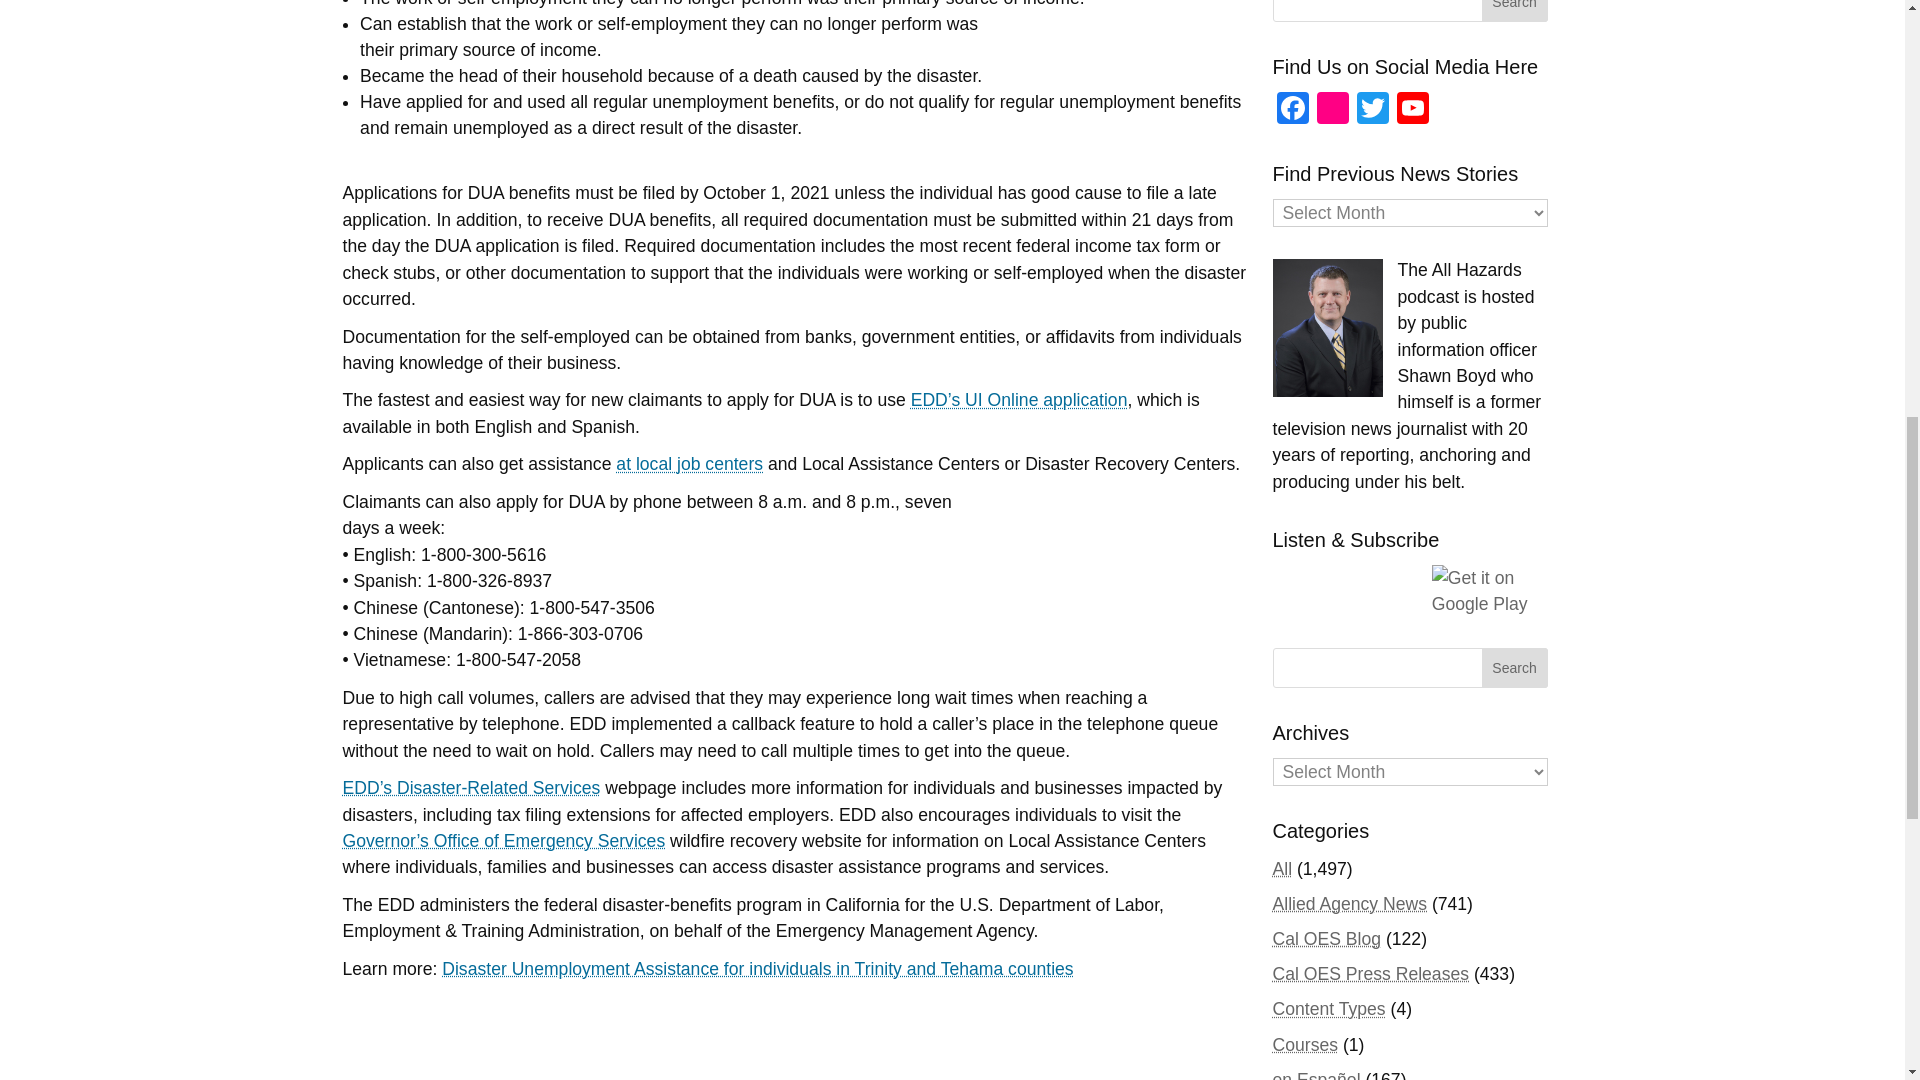 The width and height of the screenshot is (1920, 1080). Describe the element at coordinates (1331, 110) in the screenshot. I see `Flickr` at that location.